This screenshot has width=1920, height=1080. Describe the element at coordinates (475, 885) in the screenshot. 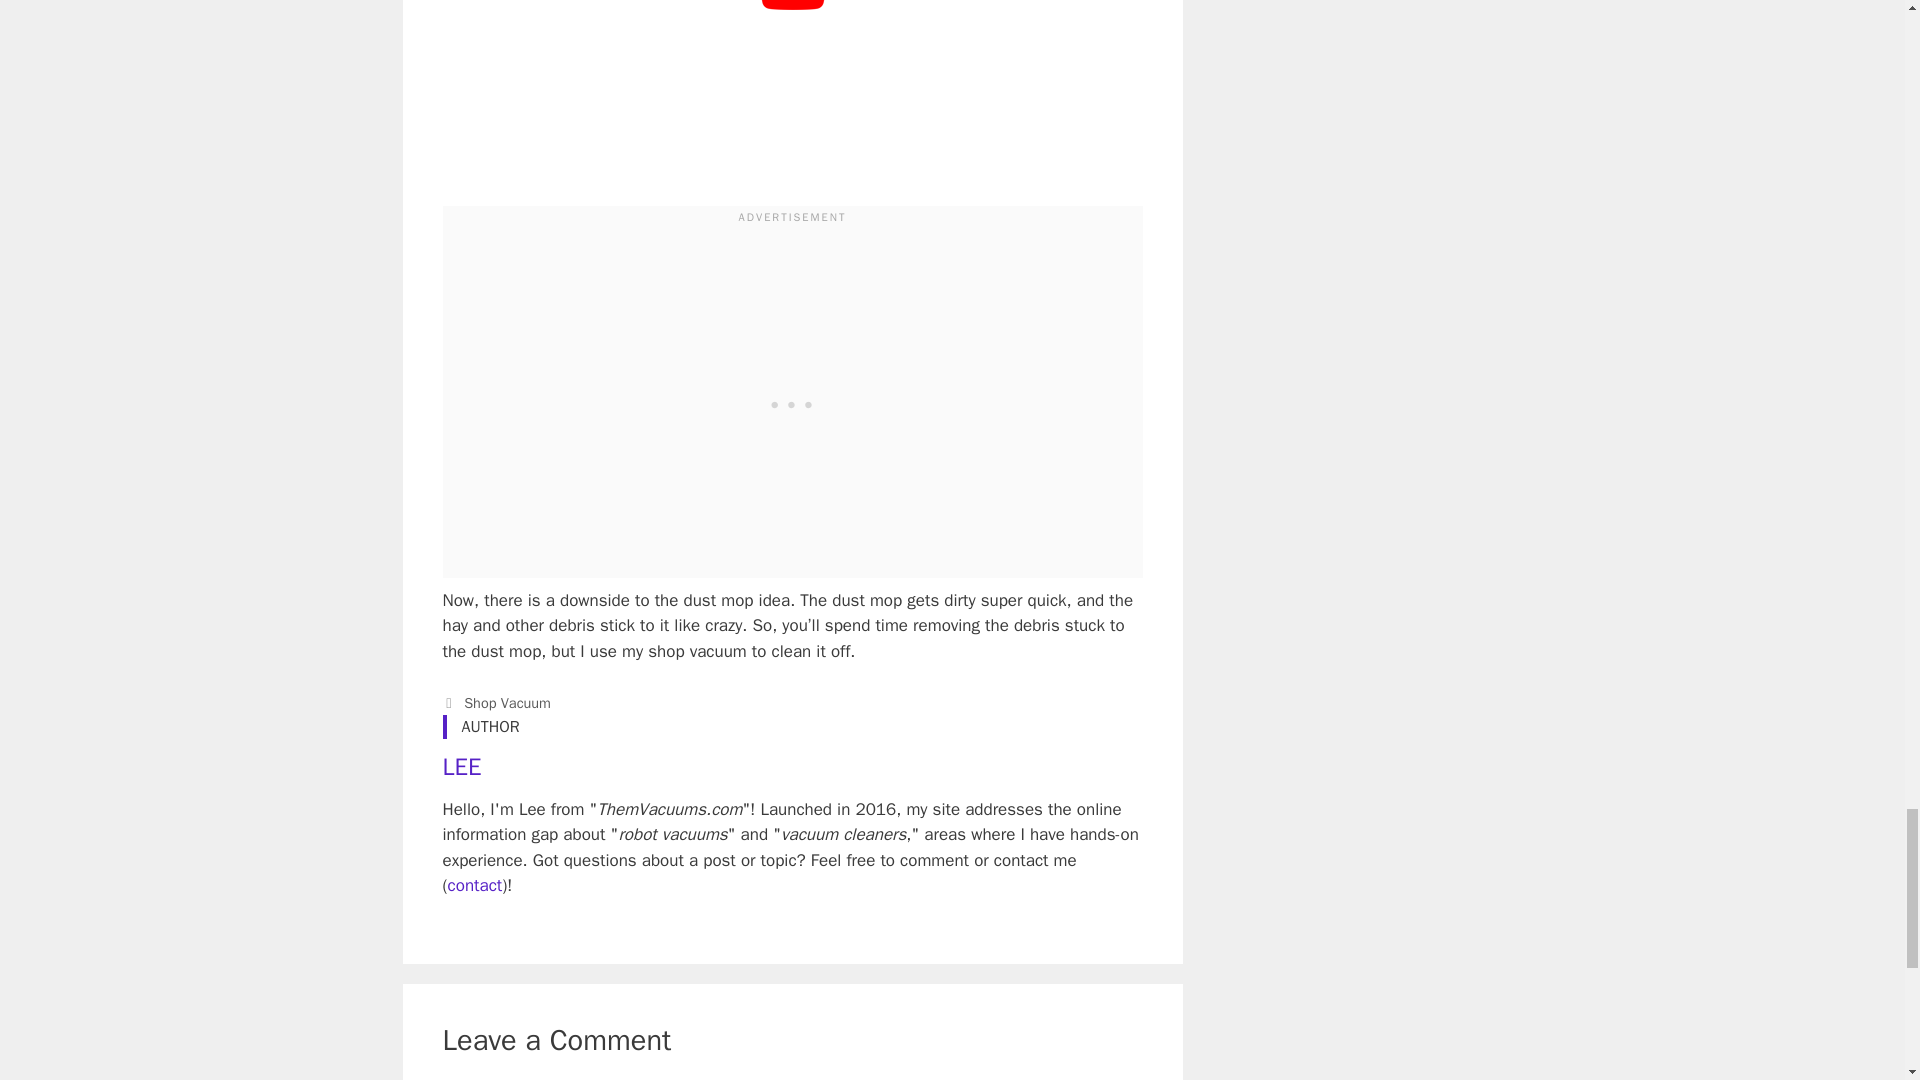

I see `contact` at that location.